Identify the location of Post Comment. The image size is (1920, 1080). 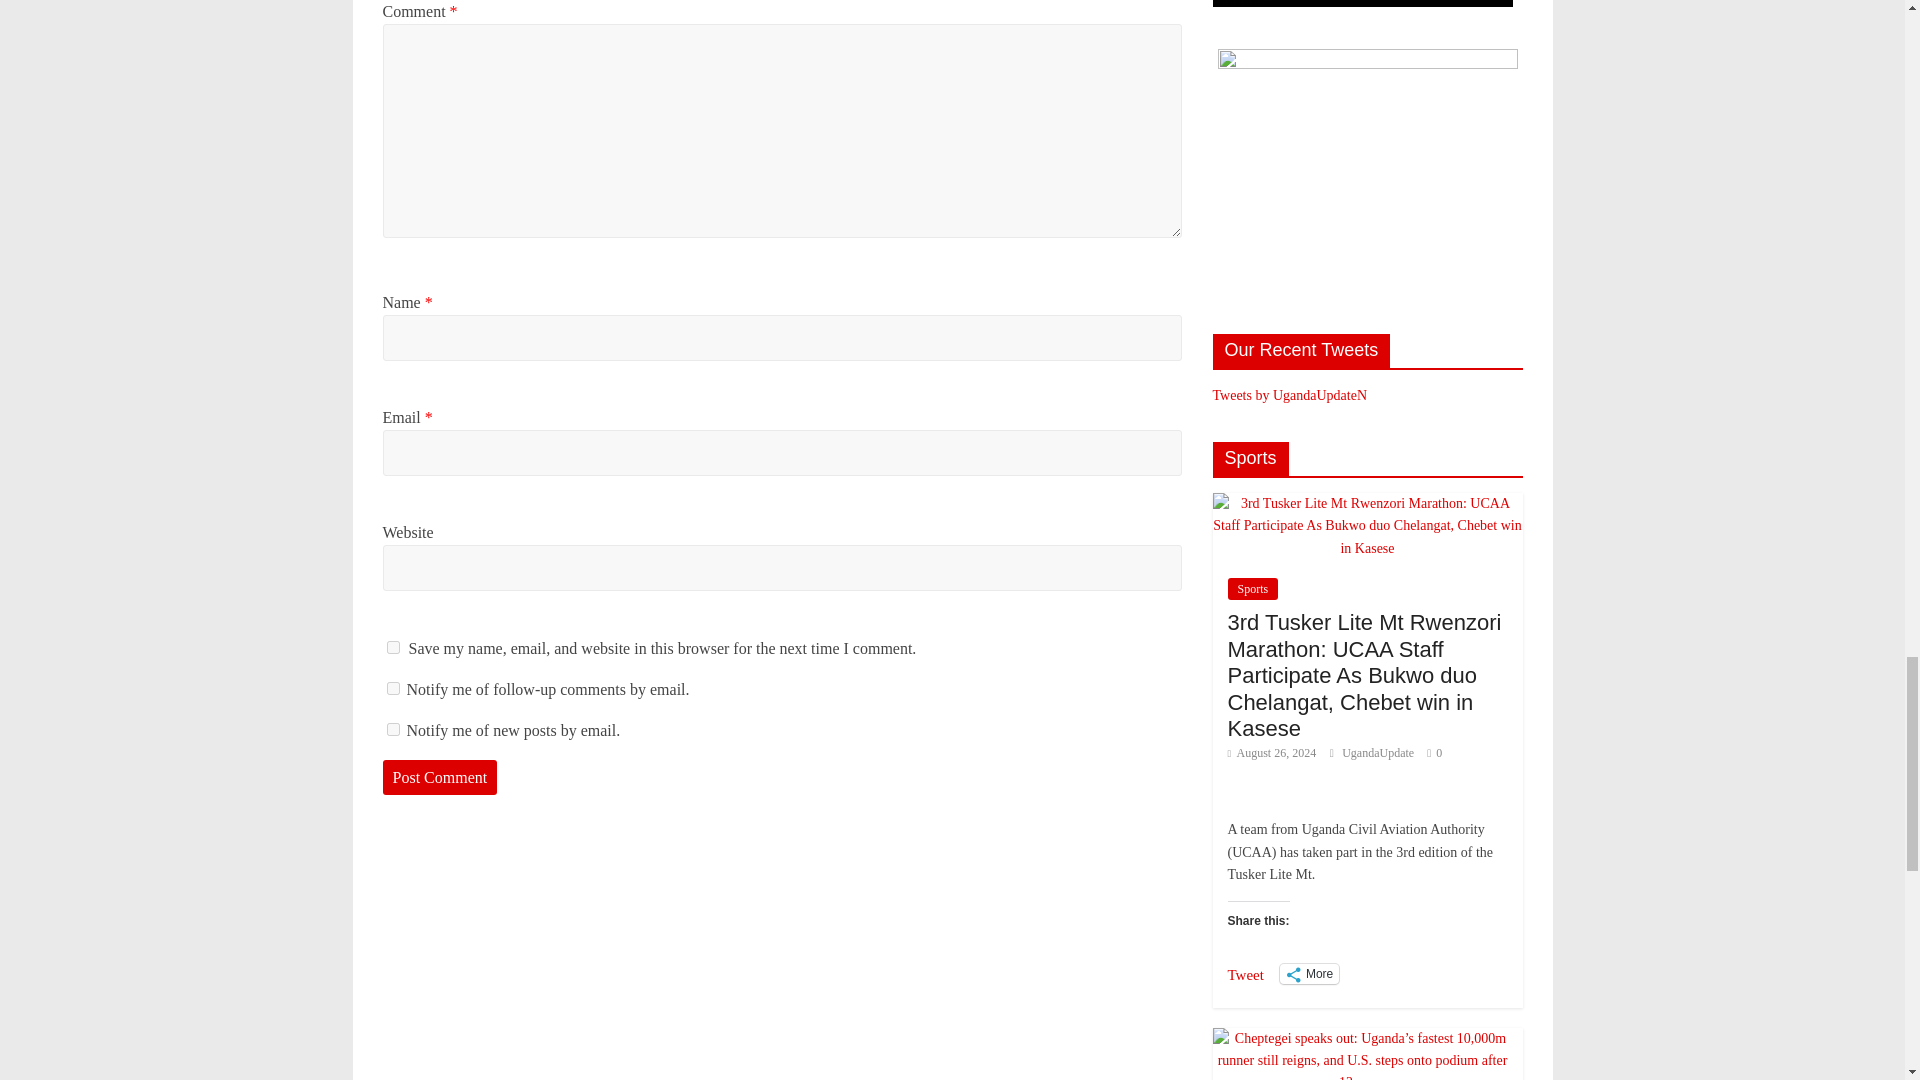
(440, 778).